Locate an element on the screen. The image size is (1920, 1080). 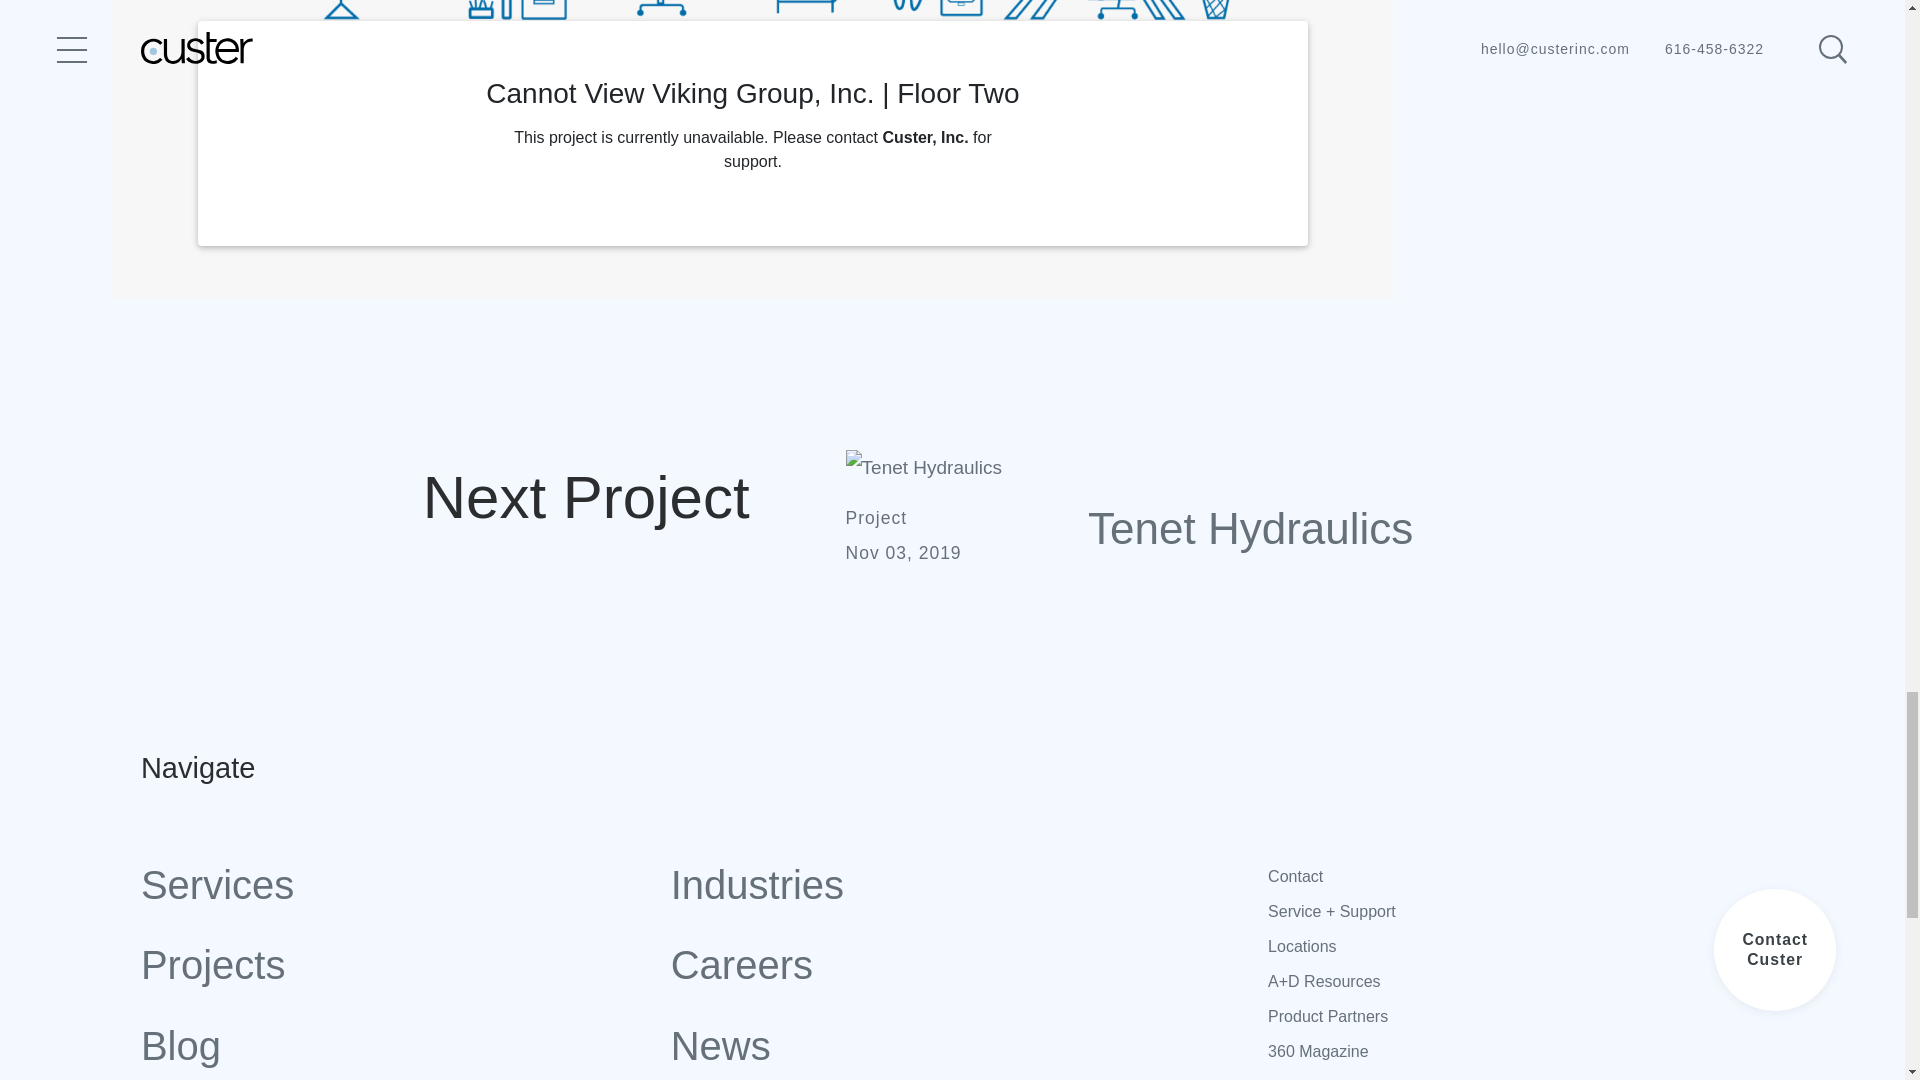
Product Partners is located at coordinates (1444, 1016).